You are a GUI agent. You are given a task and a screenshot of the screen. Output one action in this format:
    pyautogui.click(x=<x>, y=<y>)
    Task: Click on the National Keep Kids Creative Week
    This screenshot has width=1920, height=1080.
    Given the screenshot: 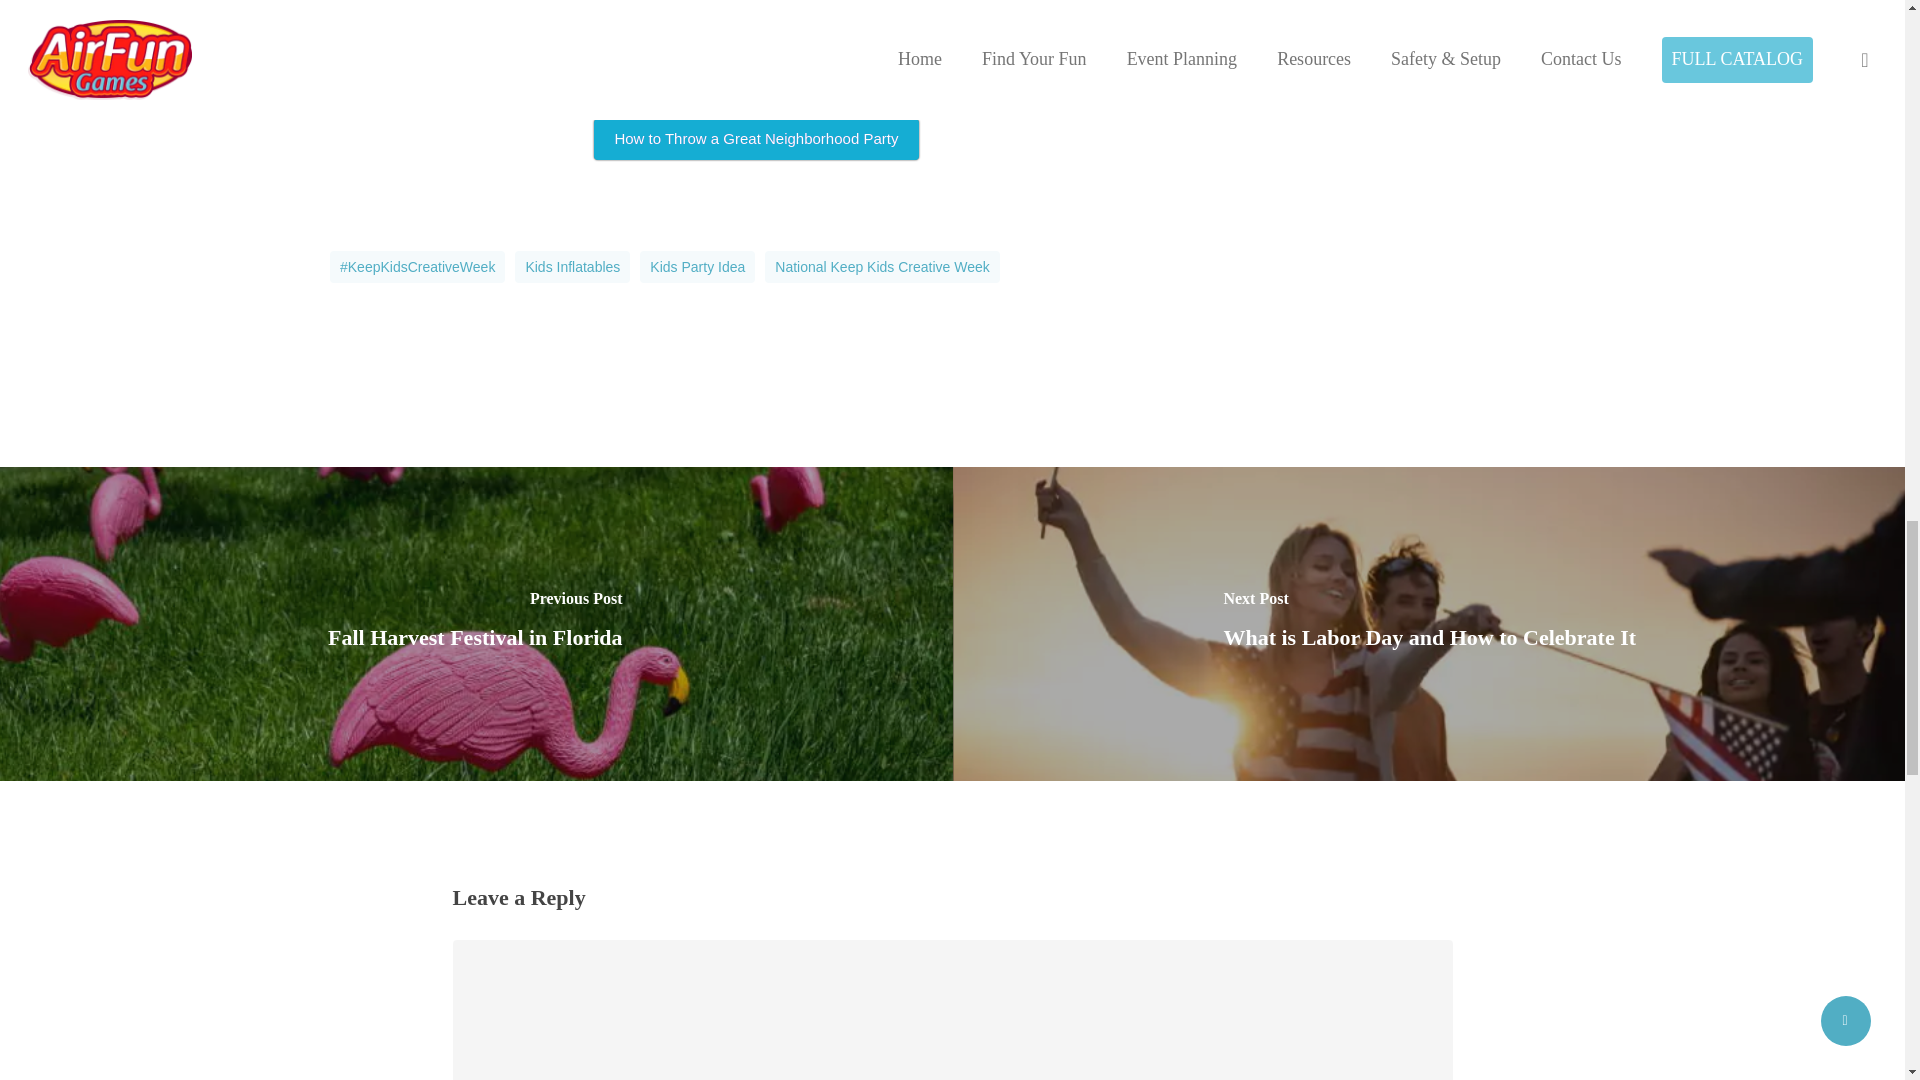 What is the action you would take?
    pyautogui.click(x=882, y=266)
    